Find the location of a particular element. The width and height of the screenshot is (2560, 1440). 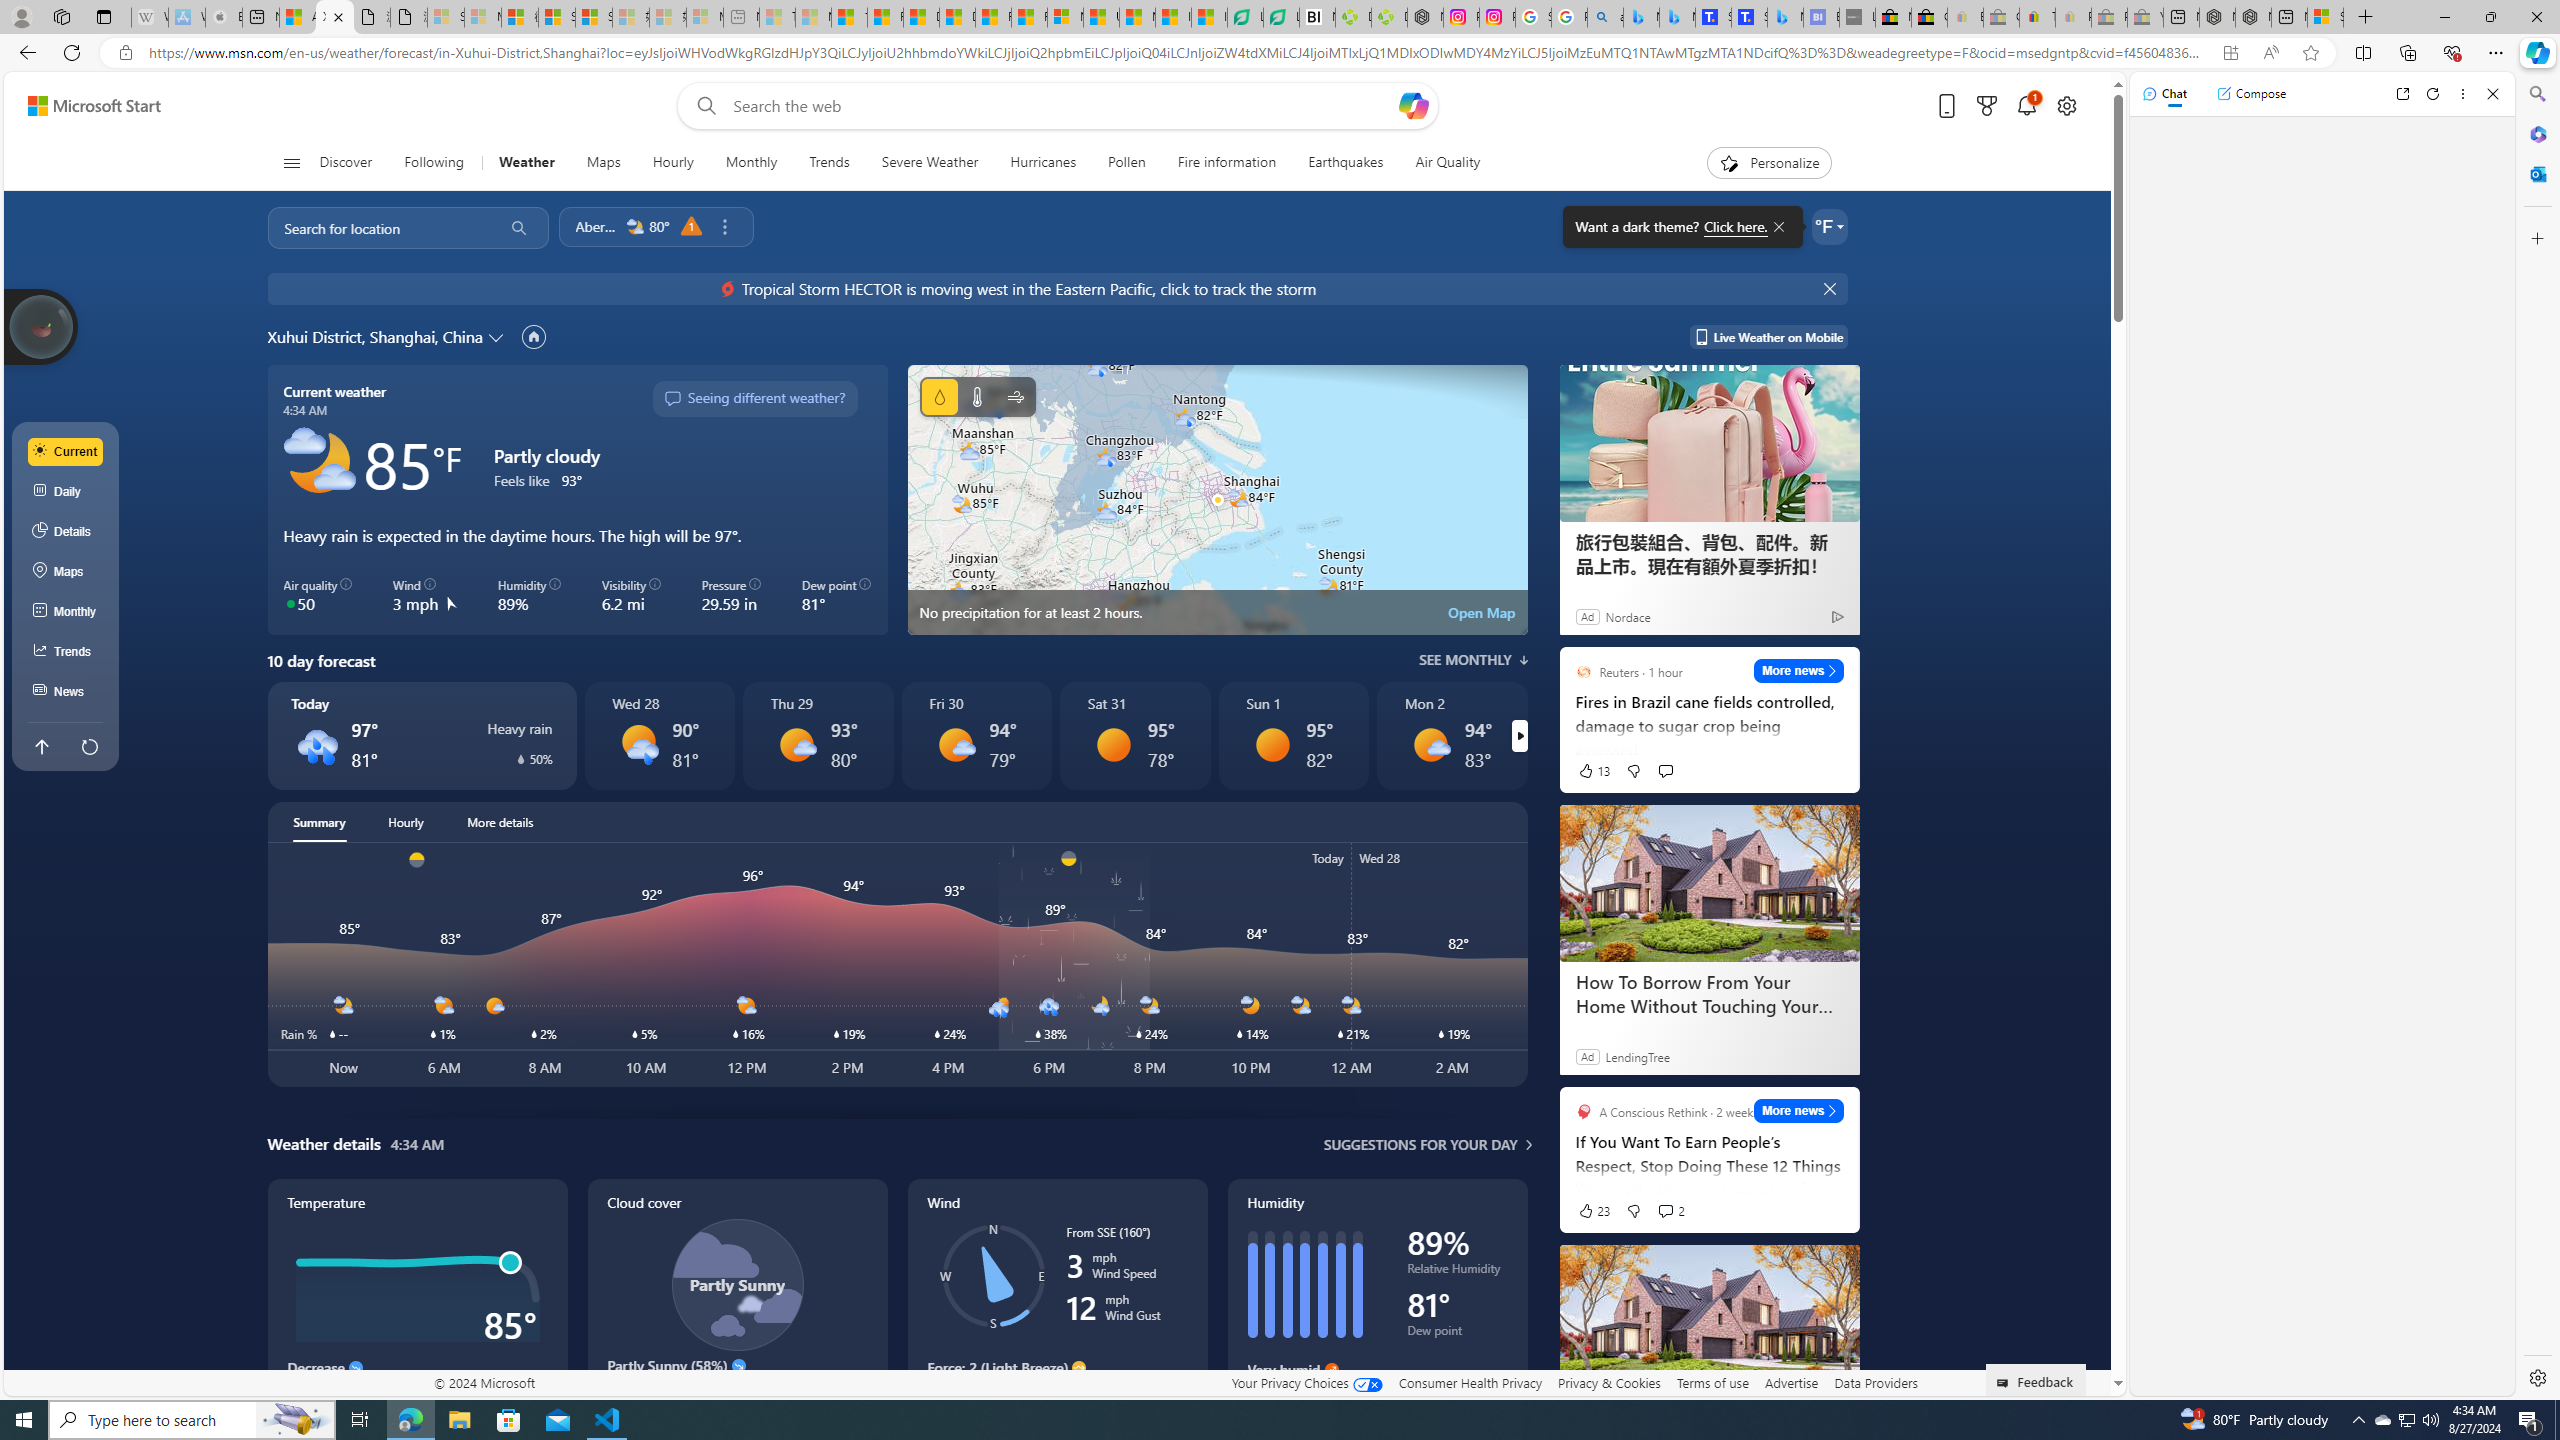

Humidity 89% is located at coordinates (530, 596).